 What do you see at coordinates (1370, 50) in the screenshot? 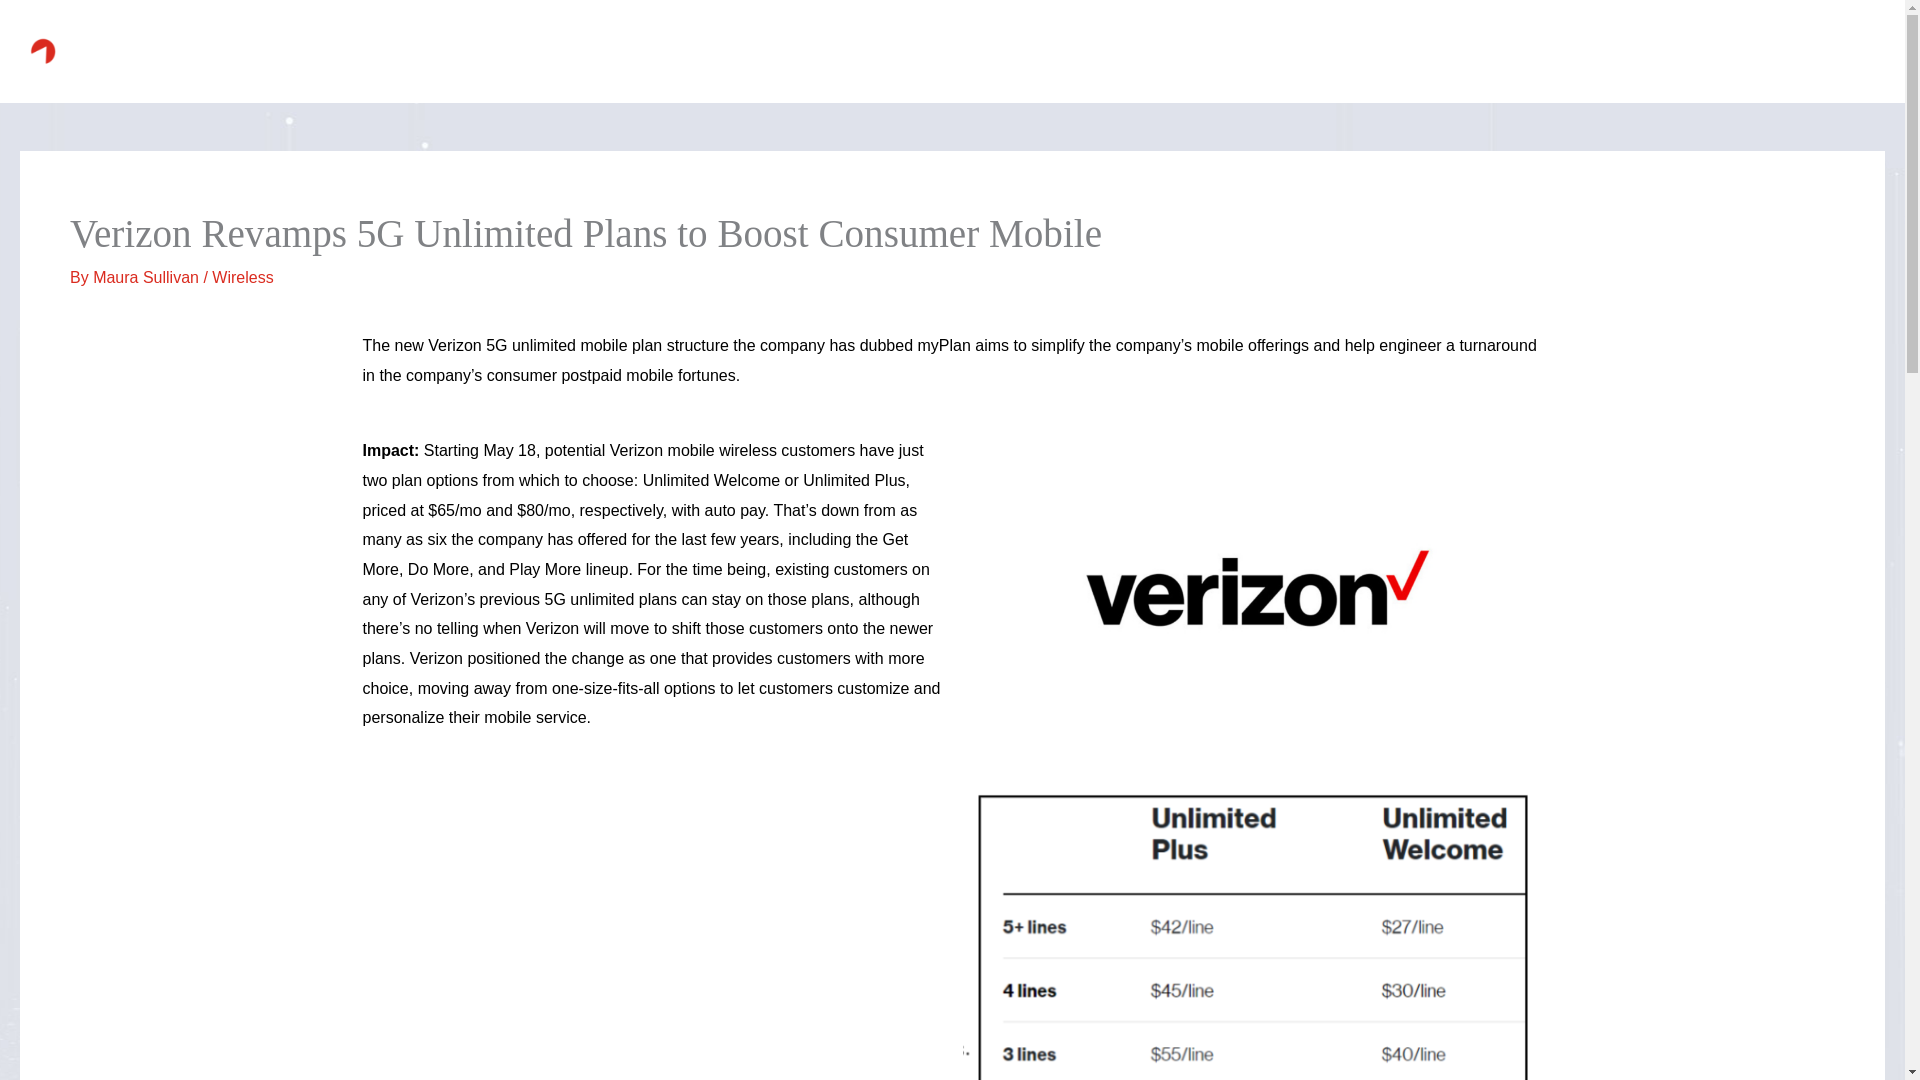
I see `Video Intelligence` at bounding box center [1370, 50].